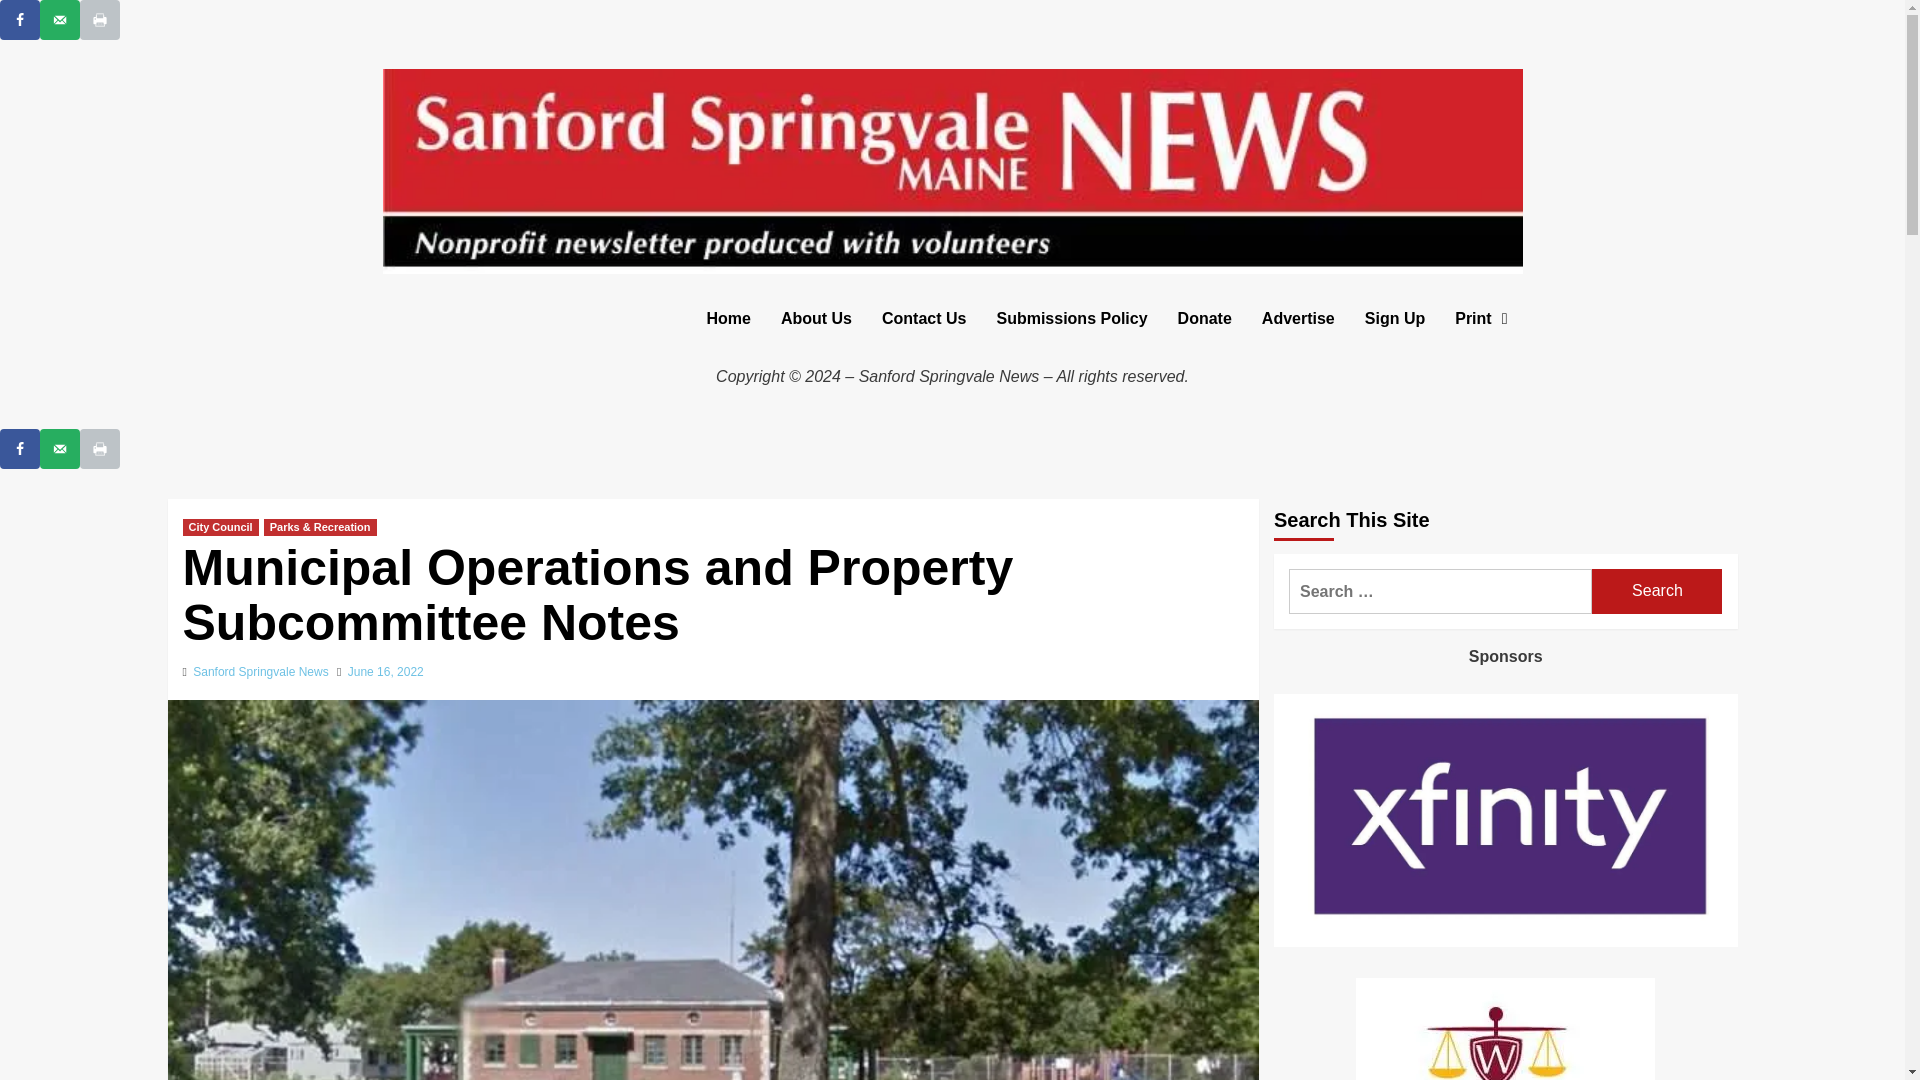  What do you see at coordinates (1204, 318) in the screenshot?
I see `Donate` at bounding box center [1204, 318].